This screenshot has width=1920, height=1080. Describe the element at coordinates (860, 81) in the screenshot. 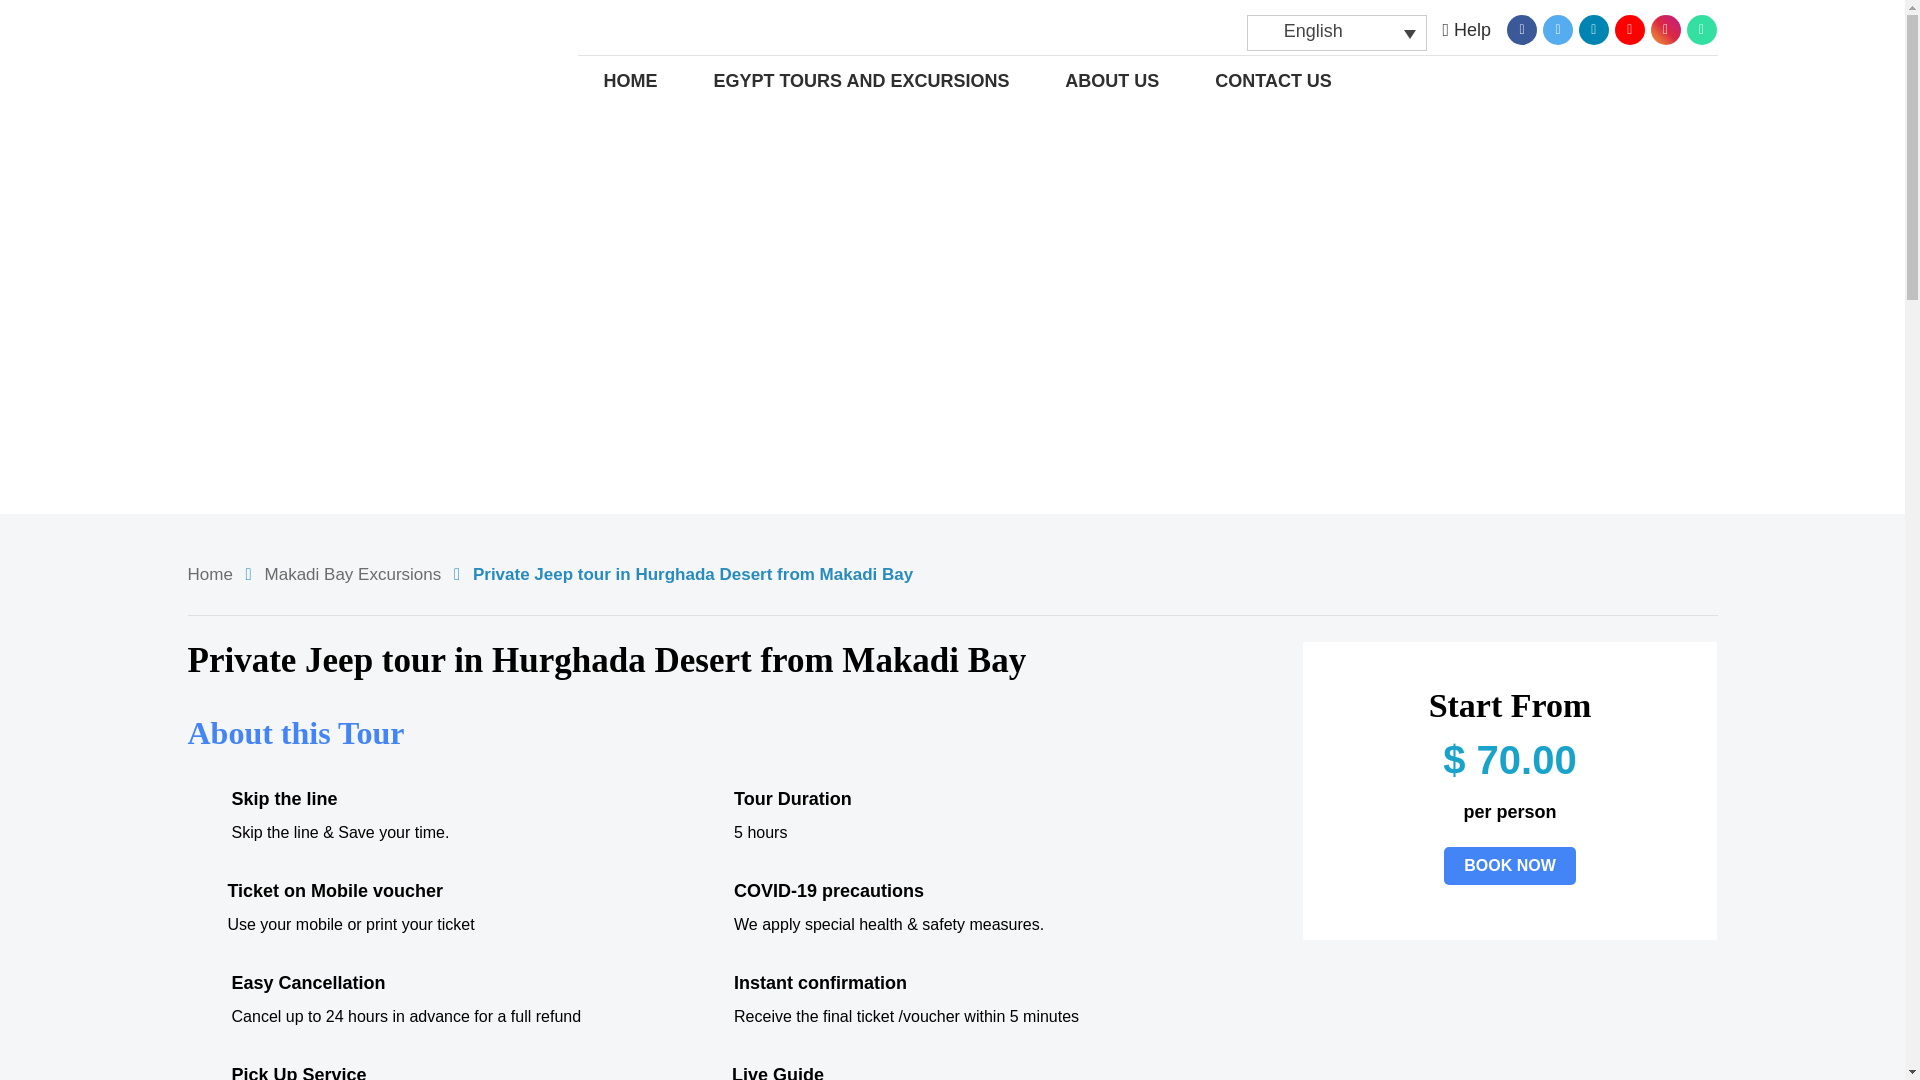

I see `EGYPT TOURS AND EXCURSIONS` at that location.